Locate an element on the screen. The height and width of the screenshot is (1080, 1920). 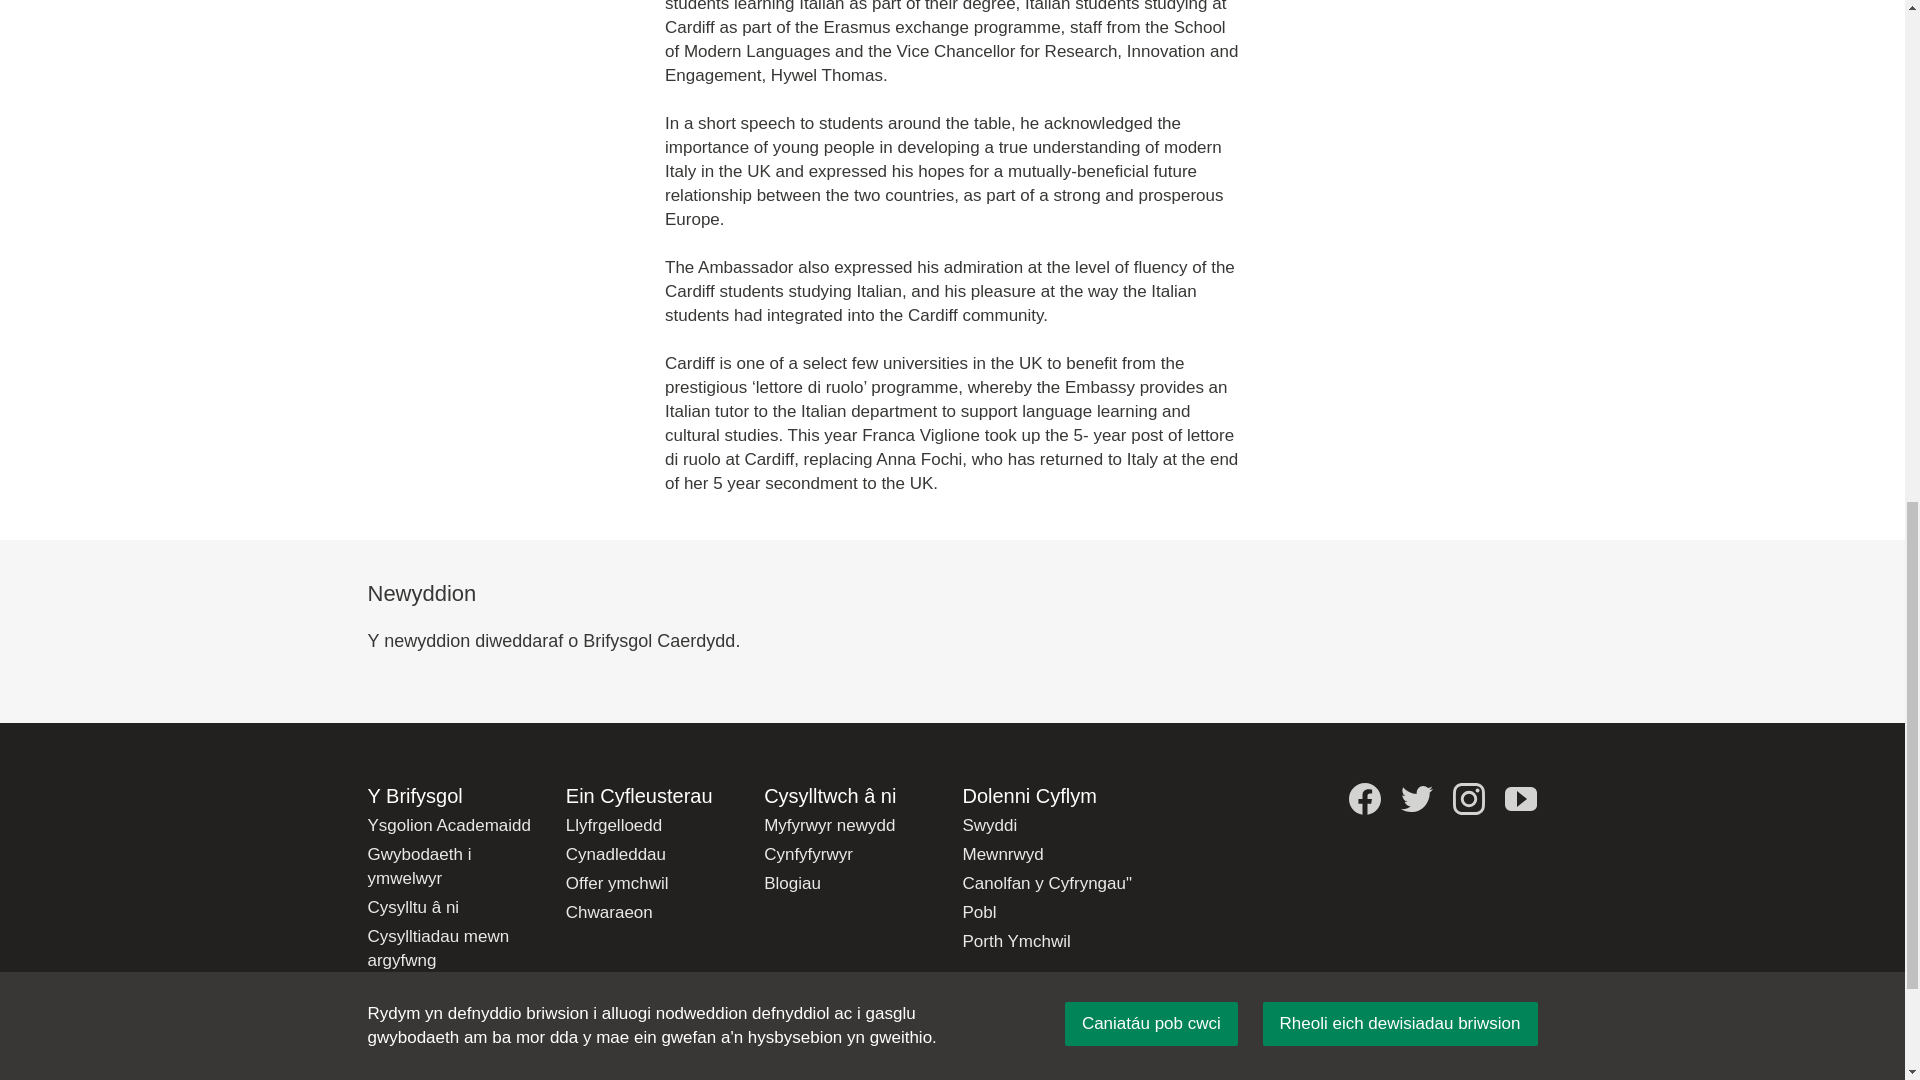
twitter no background icon is located at coordinates (1416, 799).